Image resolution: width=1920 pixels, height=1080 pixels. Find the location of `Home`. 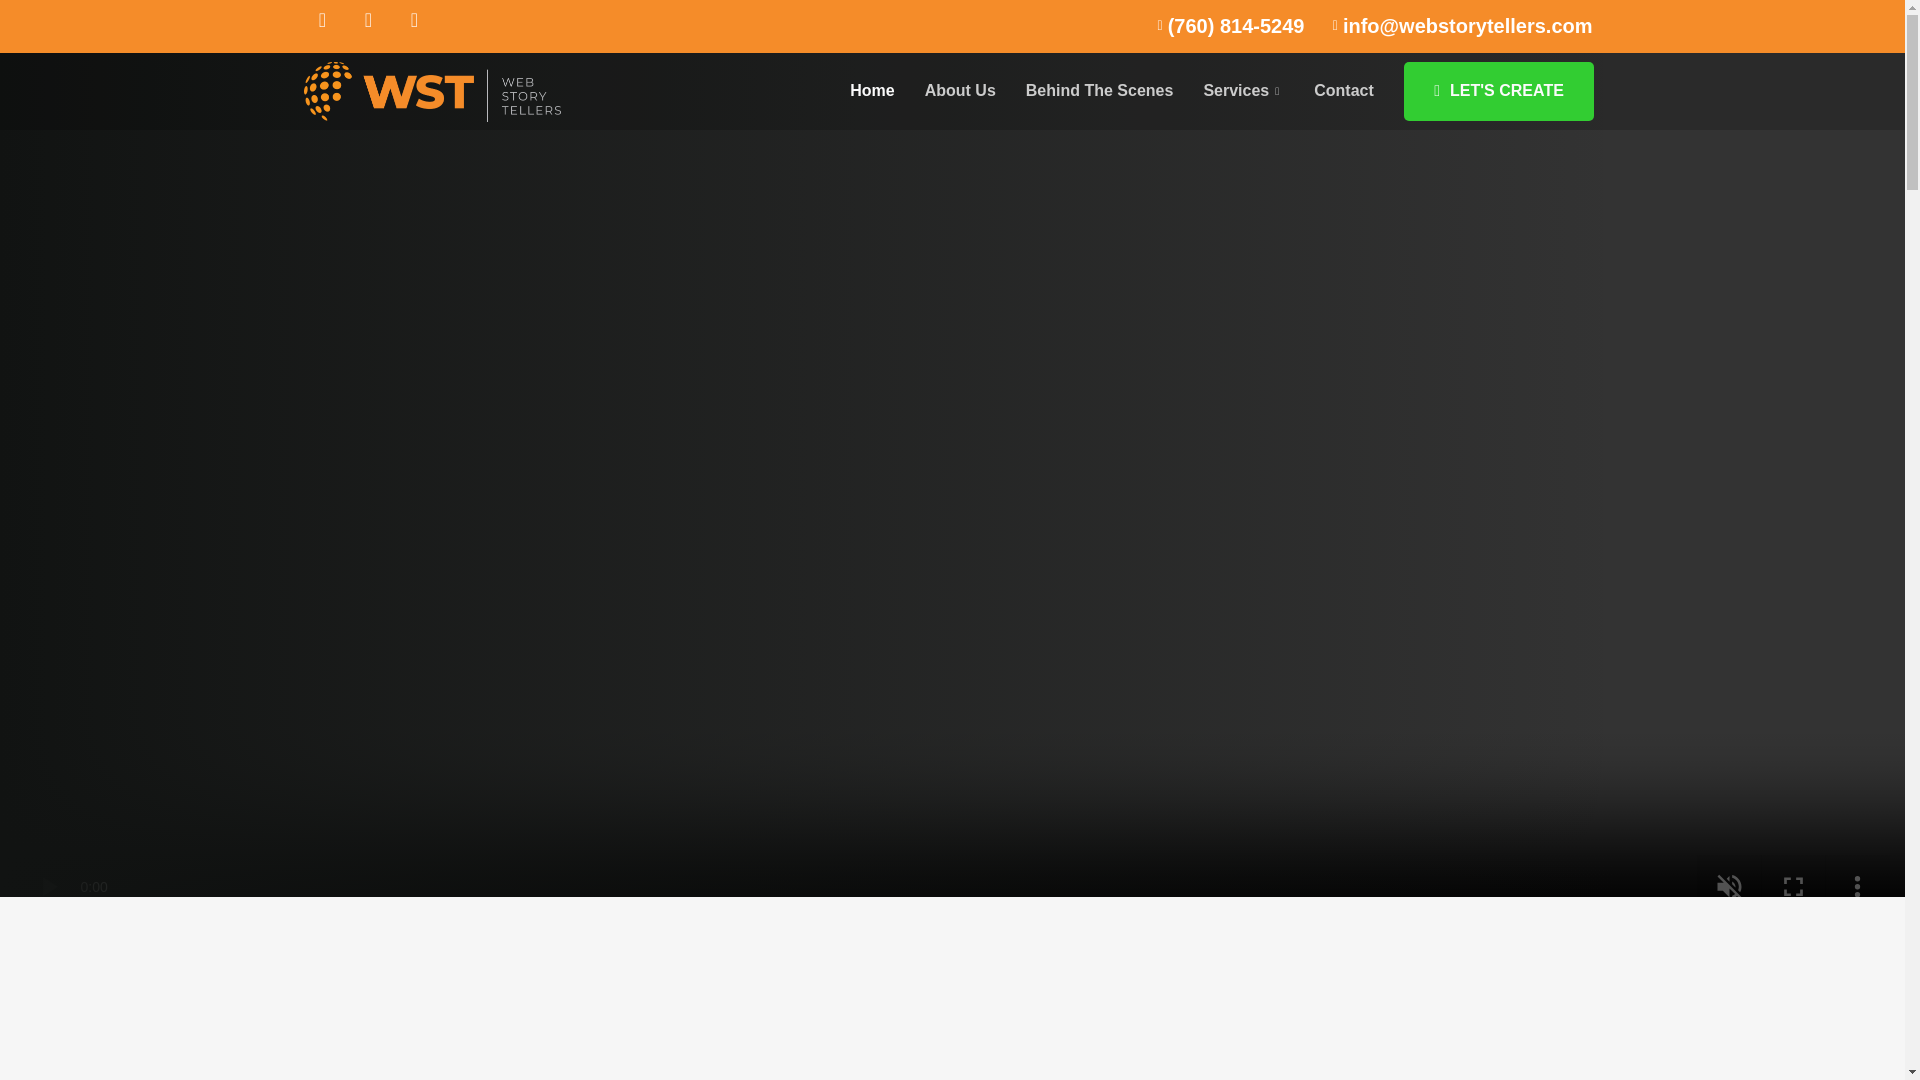

Home is located at coordinates (872, 90).